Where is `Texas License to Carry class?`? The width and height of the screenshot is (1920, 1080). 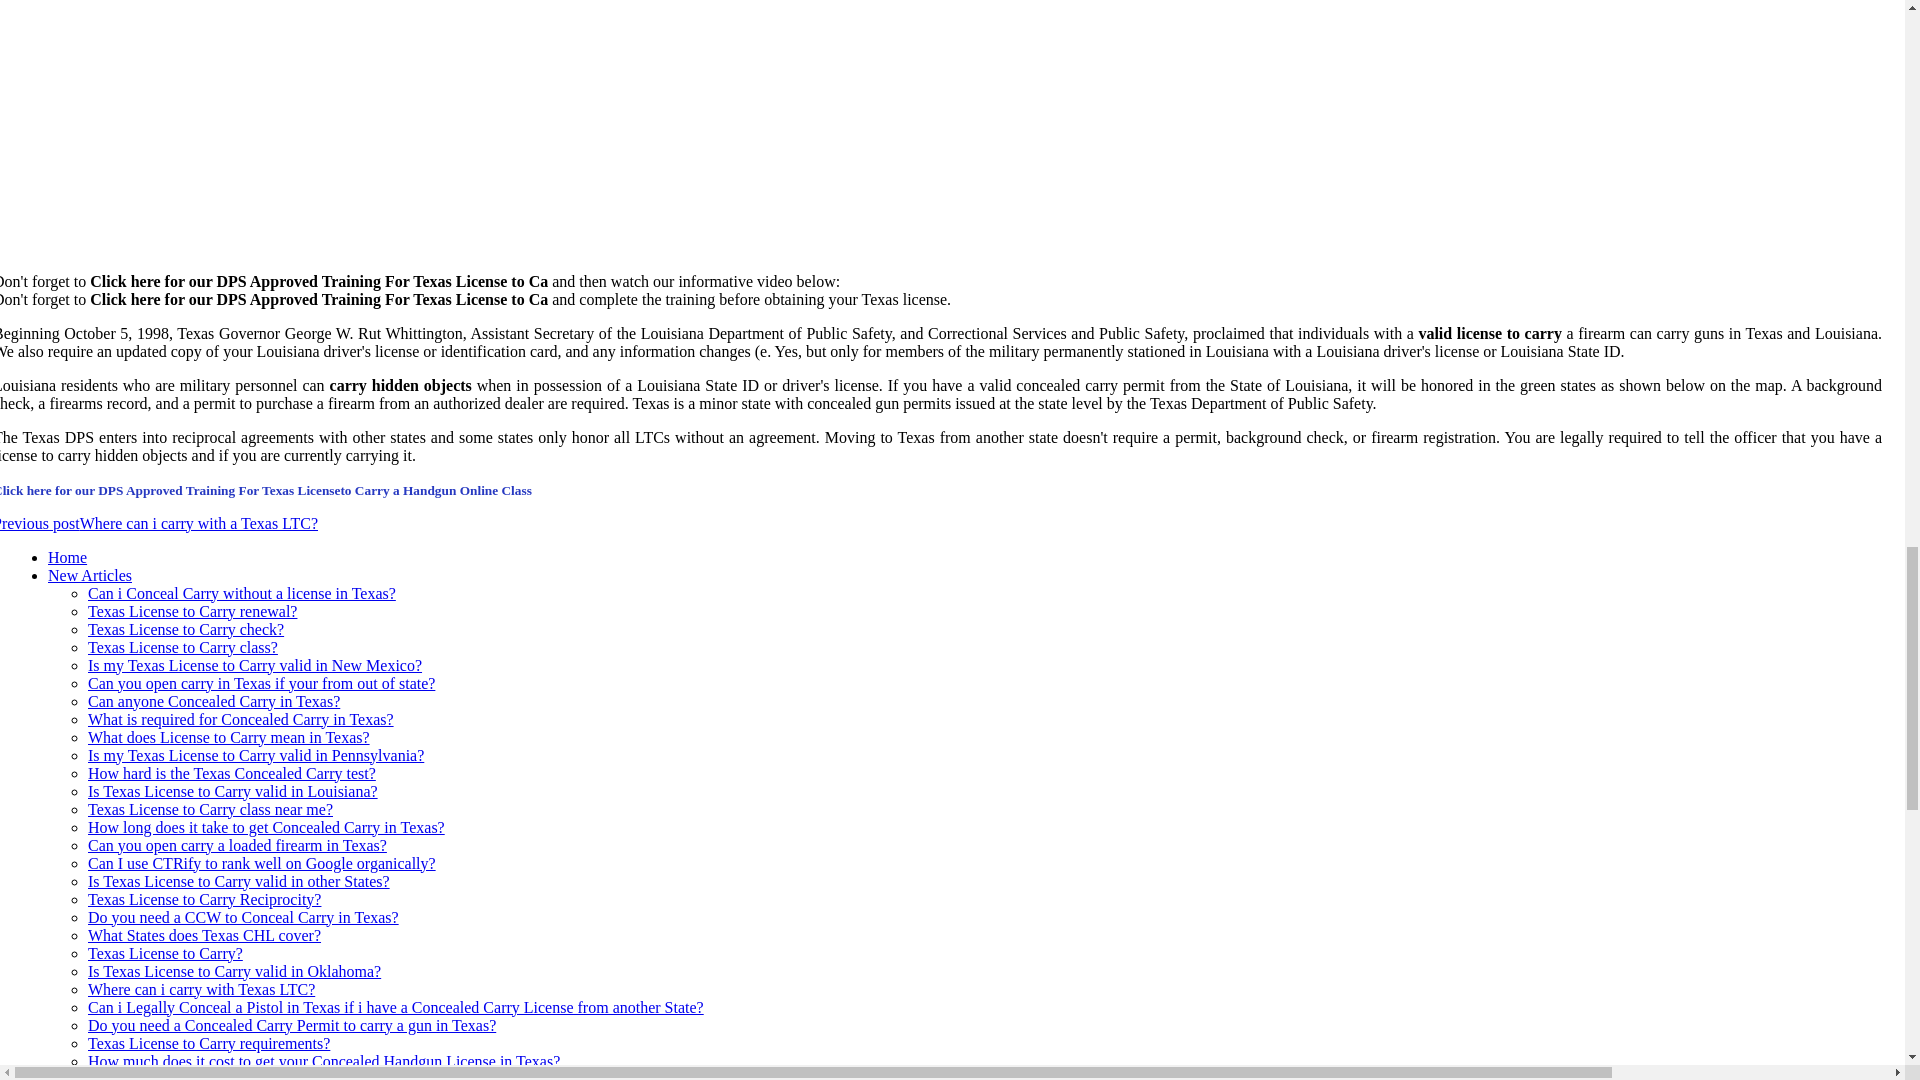
Texas License to Carry class? is located at coordinates (183, 647).